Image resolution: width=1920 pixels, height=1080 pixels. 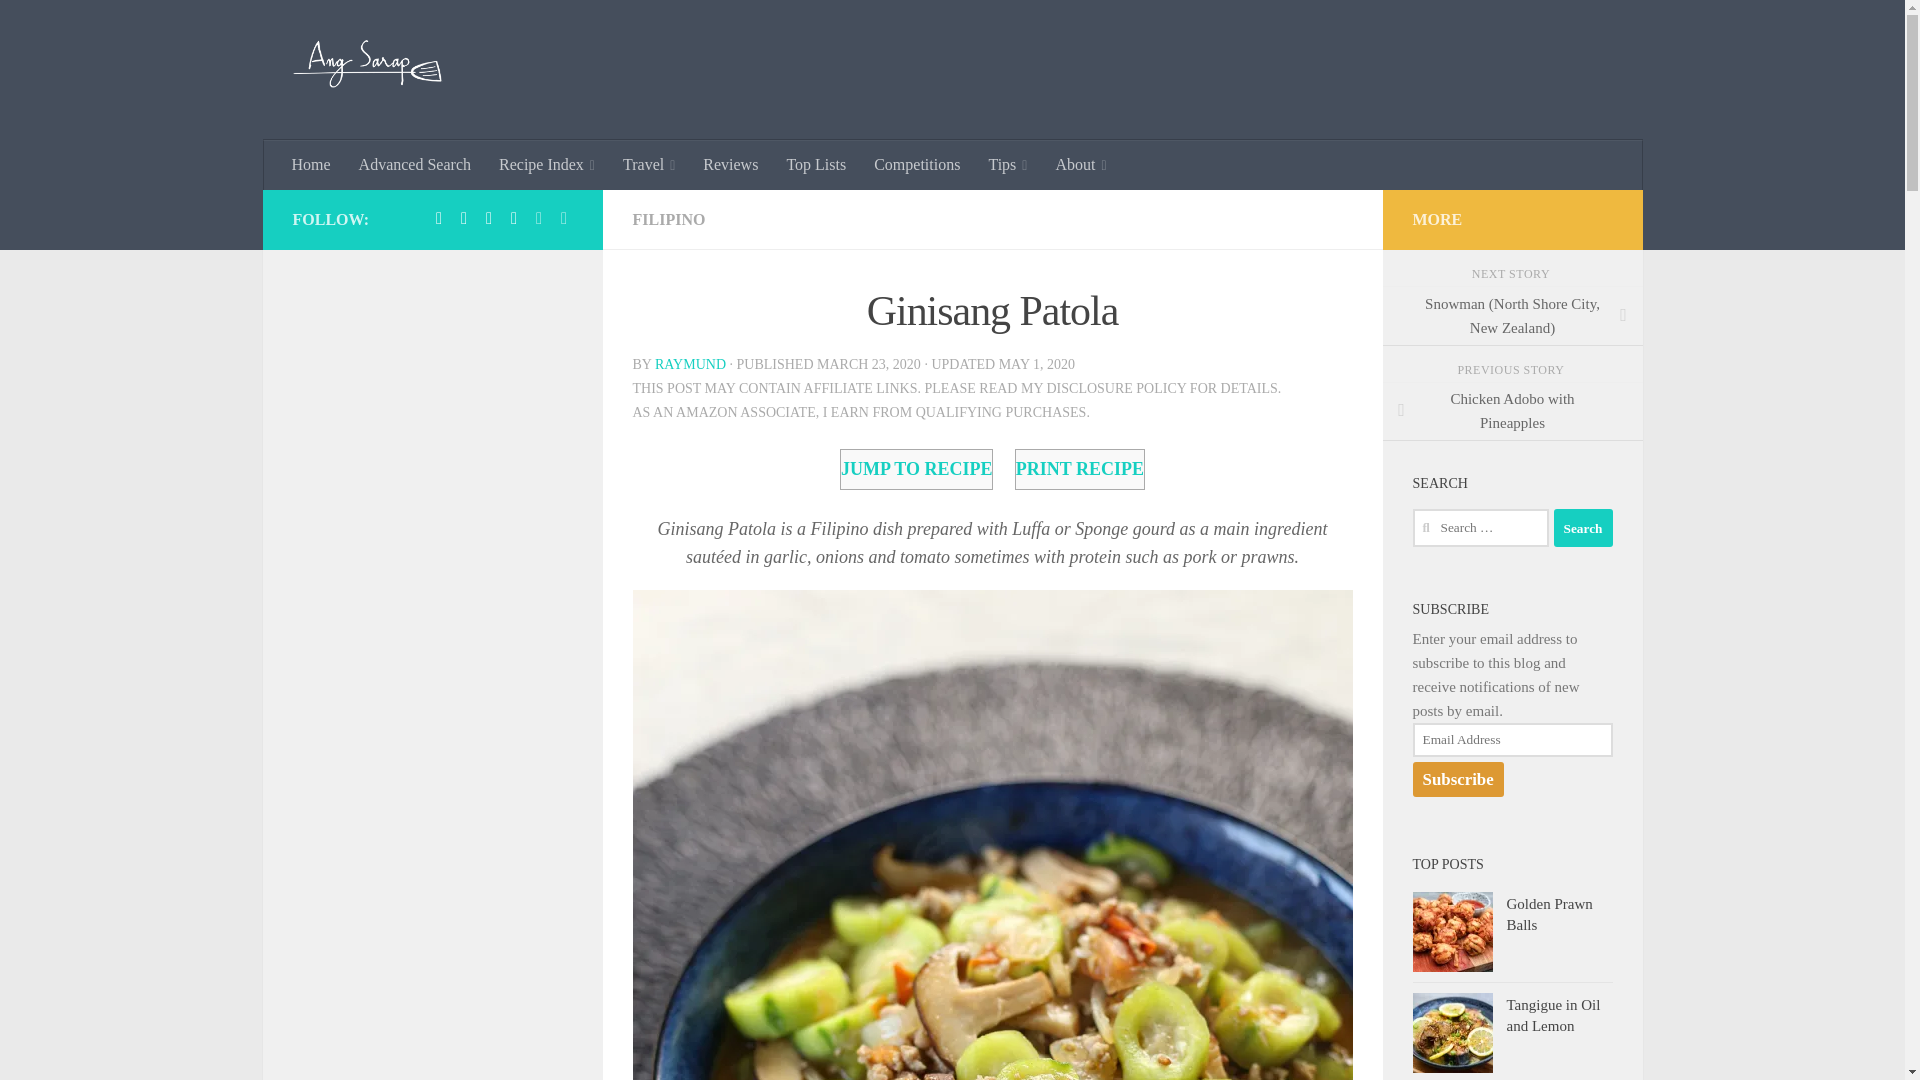 I want to click on Search, so click(x=1582, y=527).